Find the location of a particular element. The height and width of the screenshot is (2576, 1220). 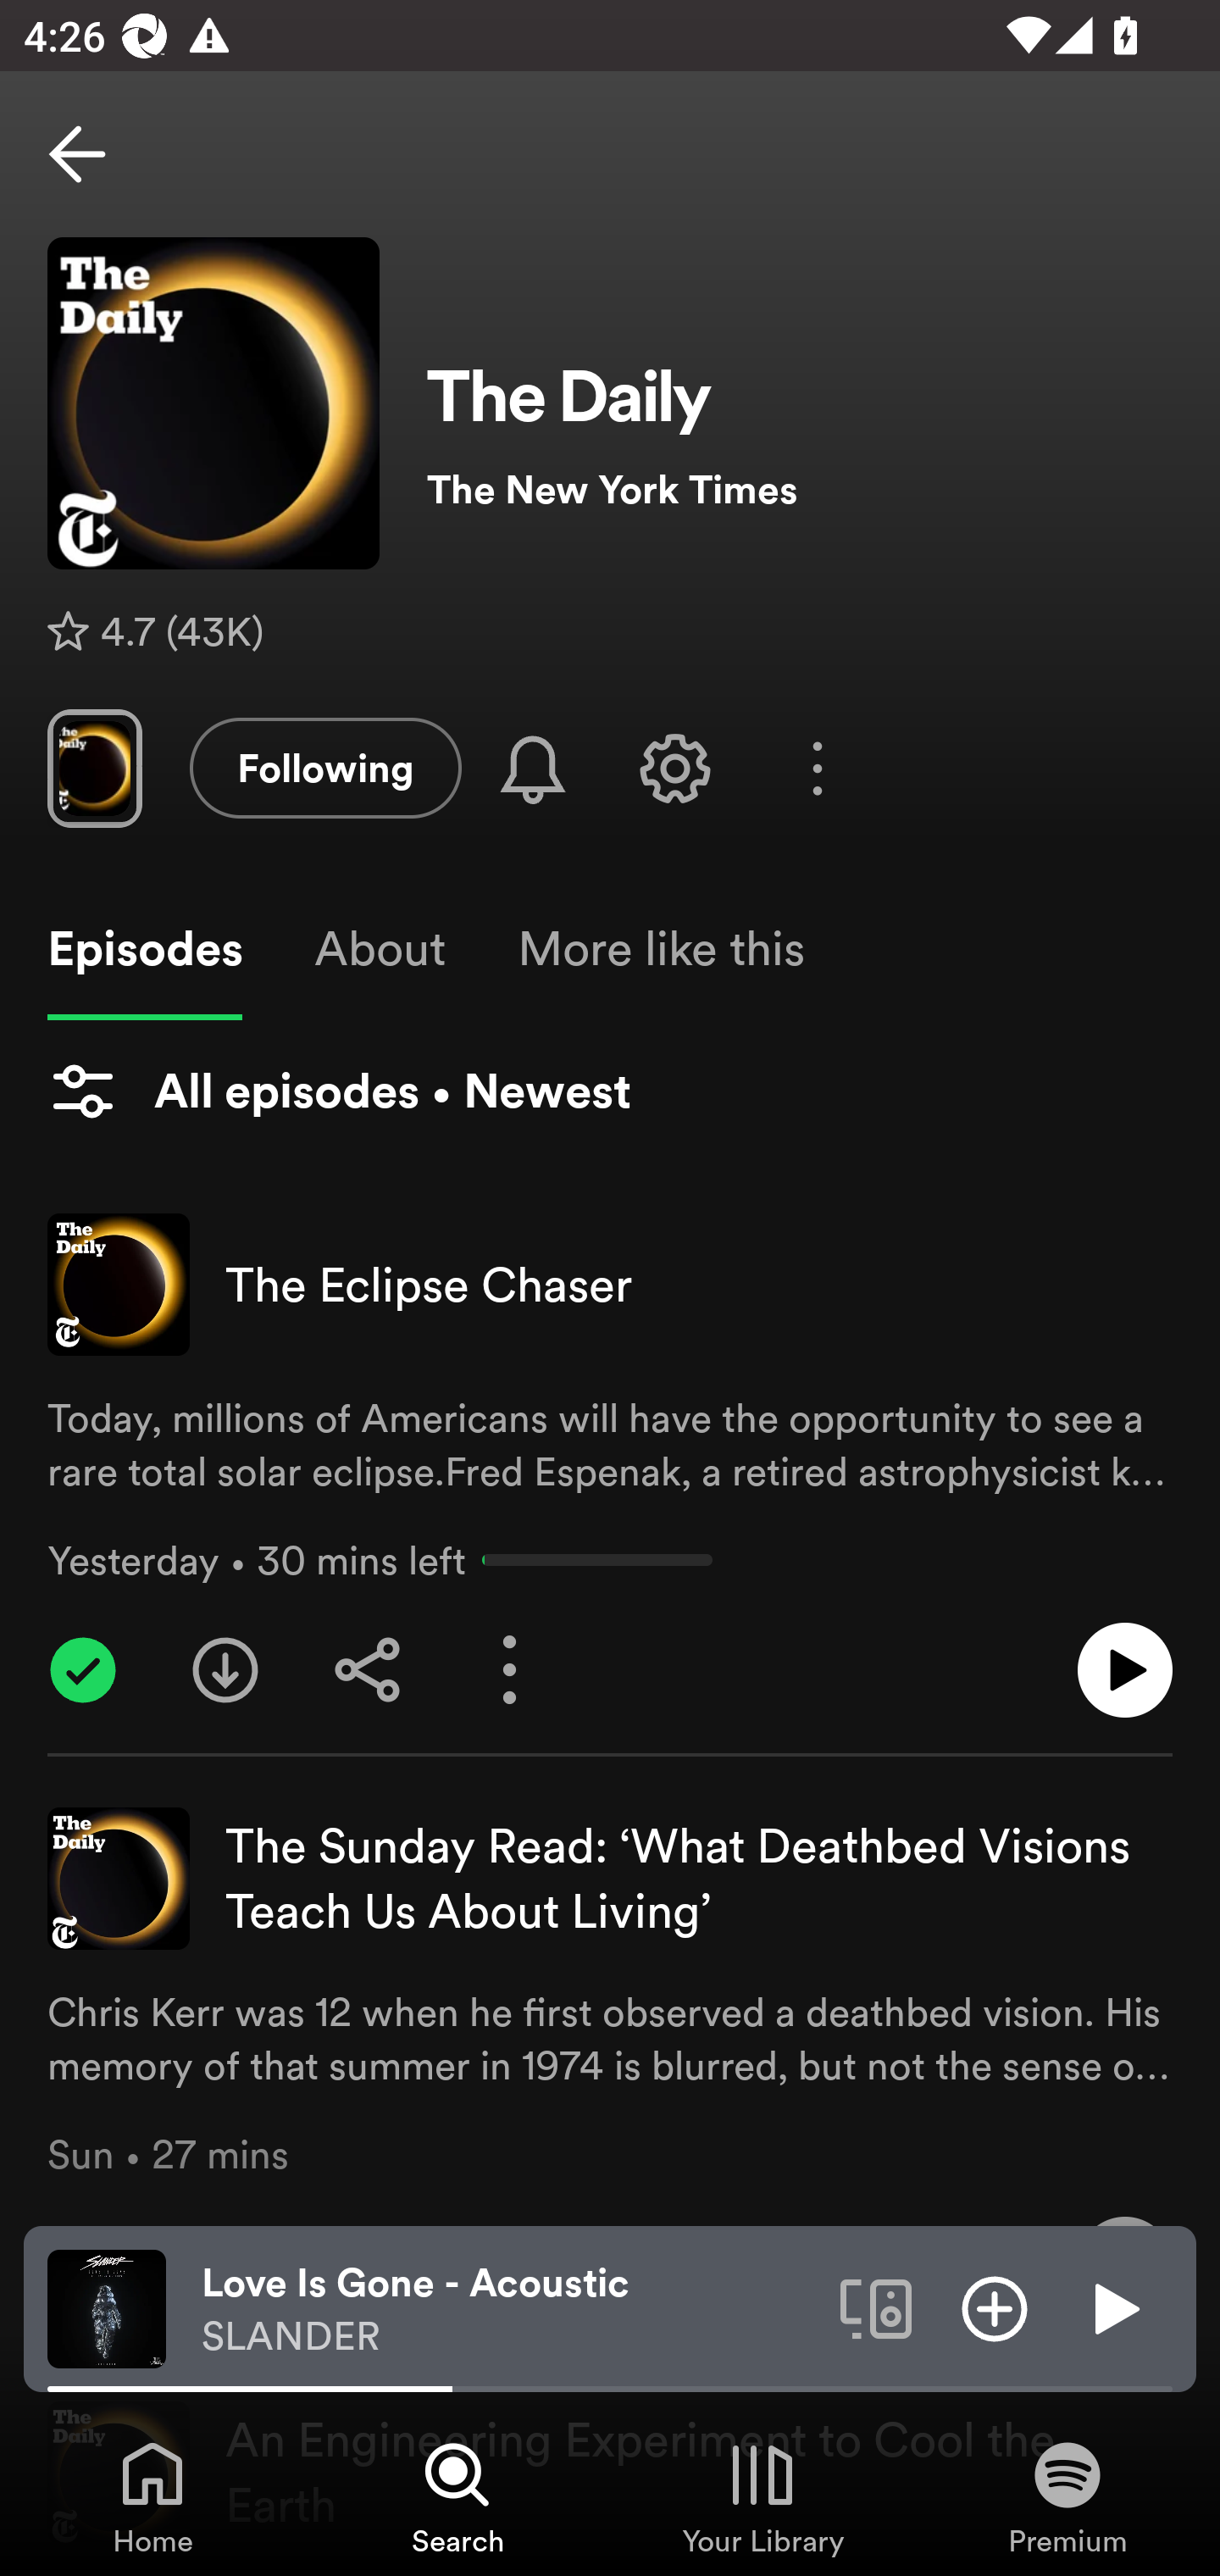

The Eclipse Chaser added to Your Episodes is located at coordinates (83, 1670).